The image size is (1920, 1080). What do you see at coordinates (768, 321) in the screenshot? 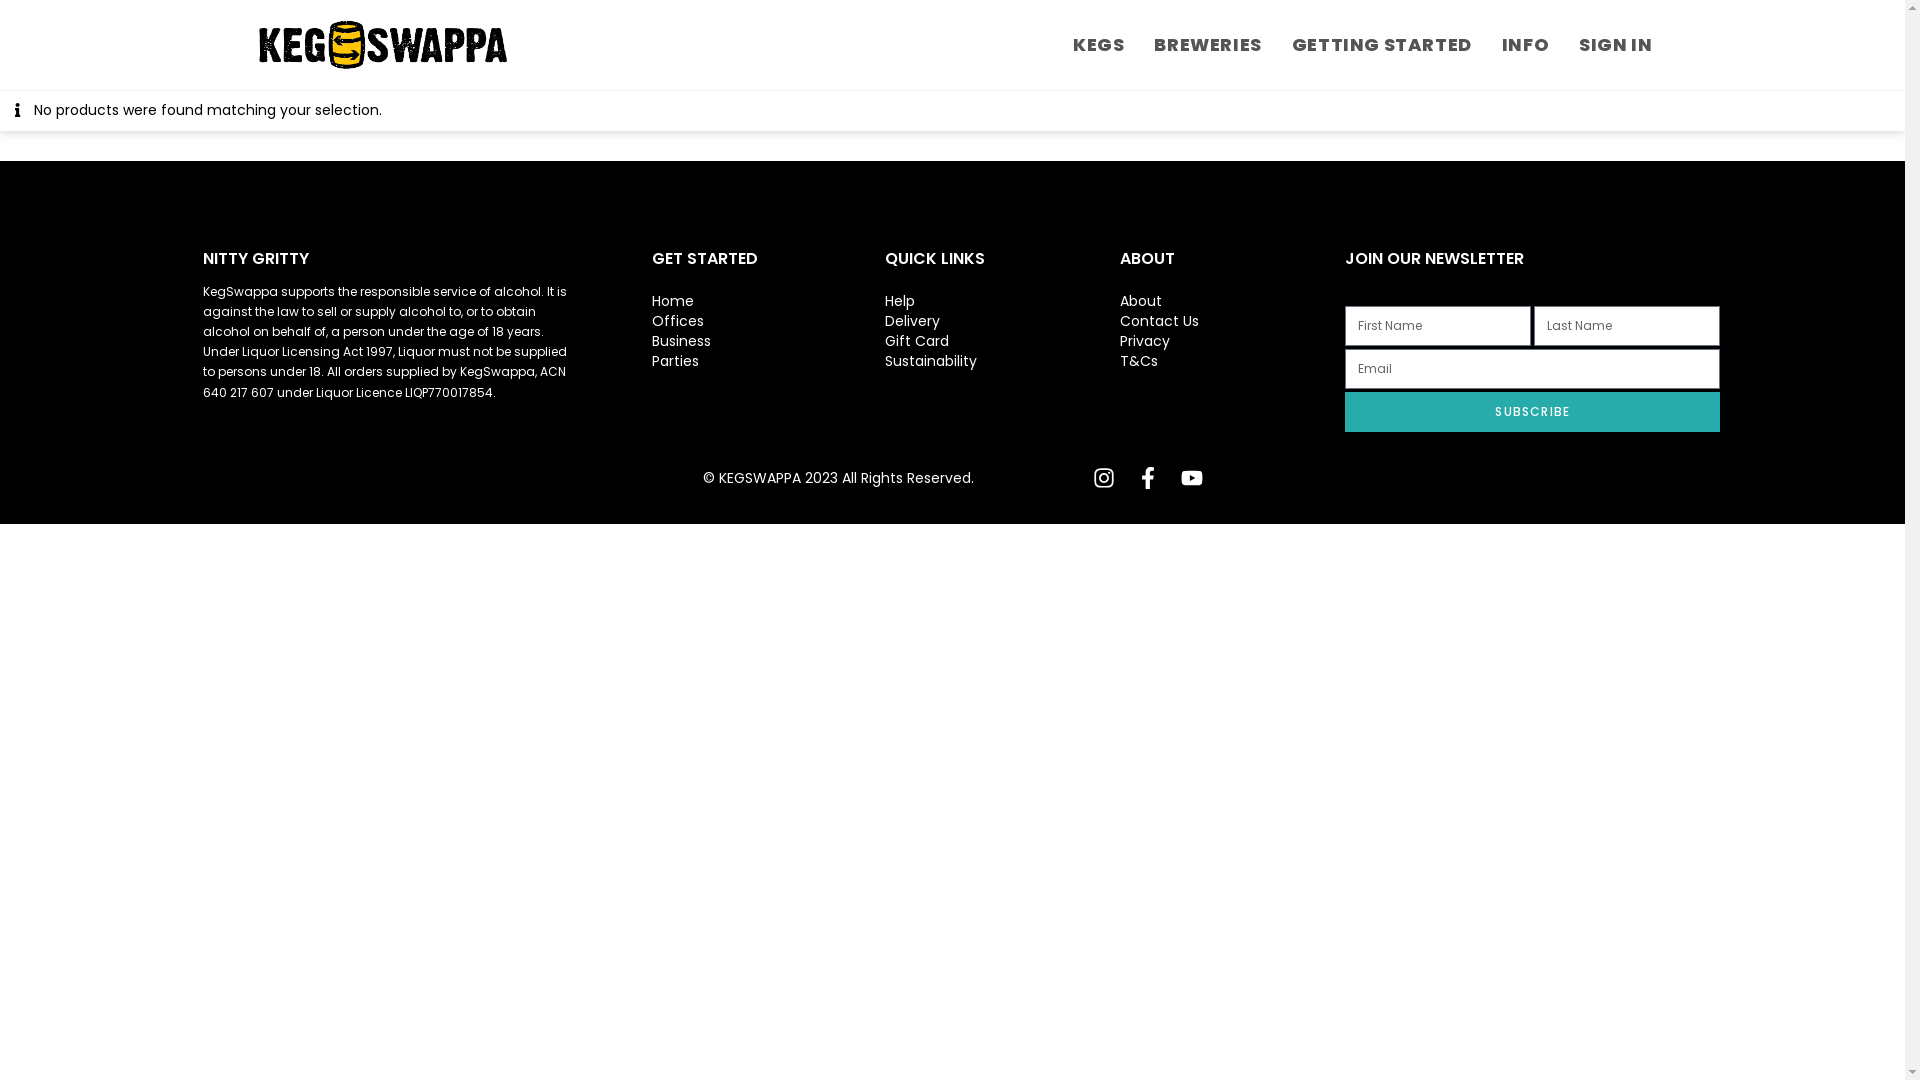
I see `Offices` at bounding box center [768, 321].